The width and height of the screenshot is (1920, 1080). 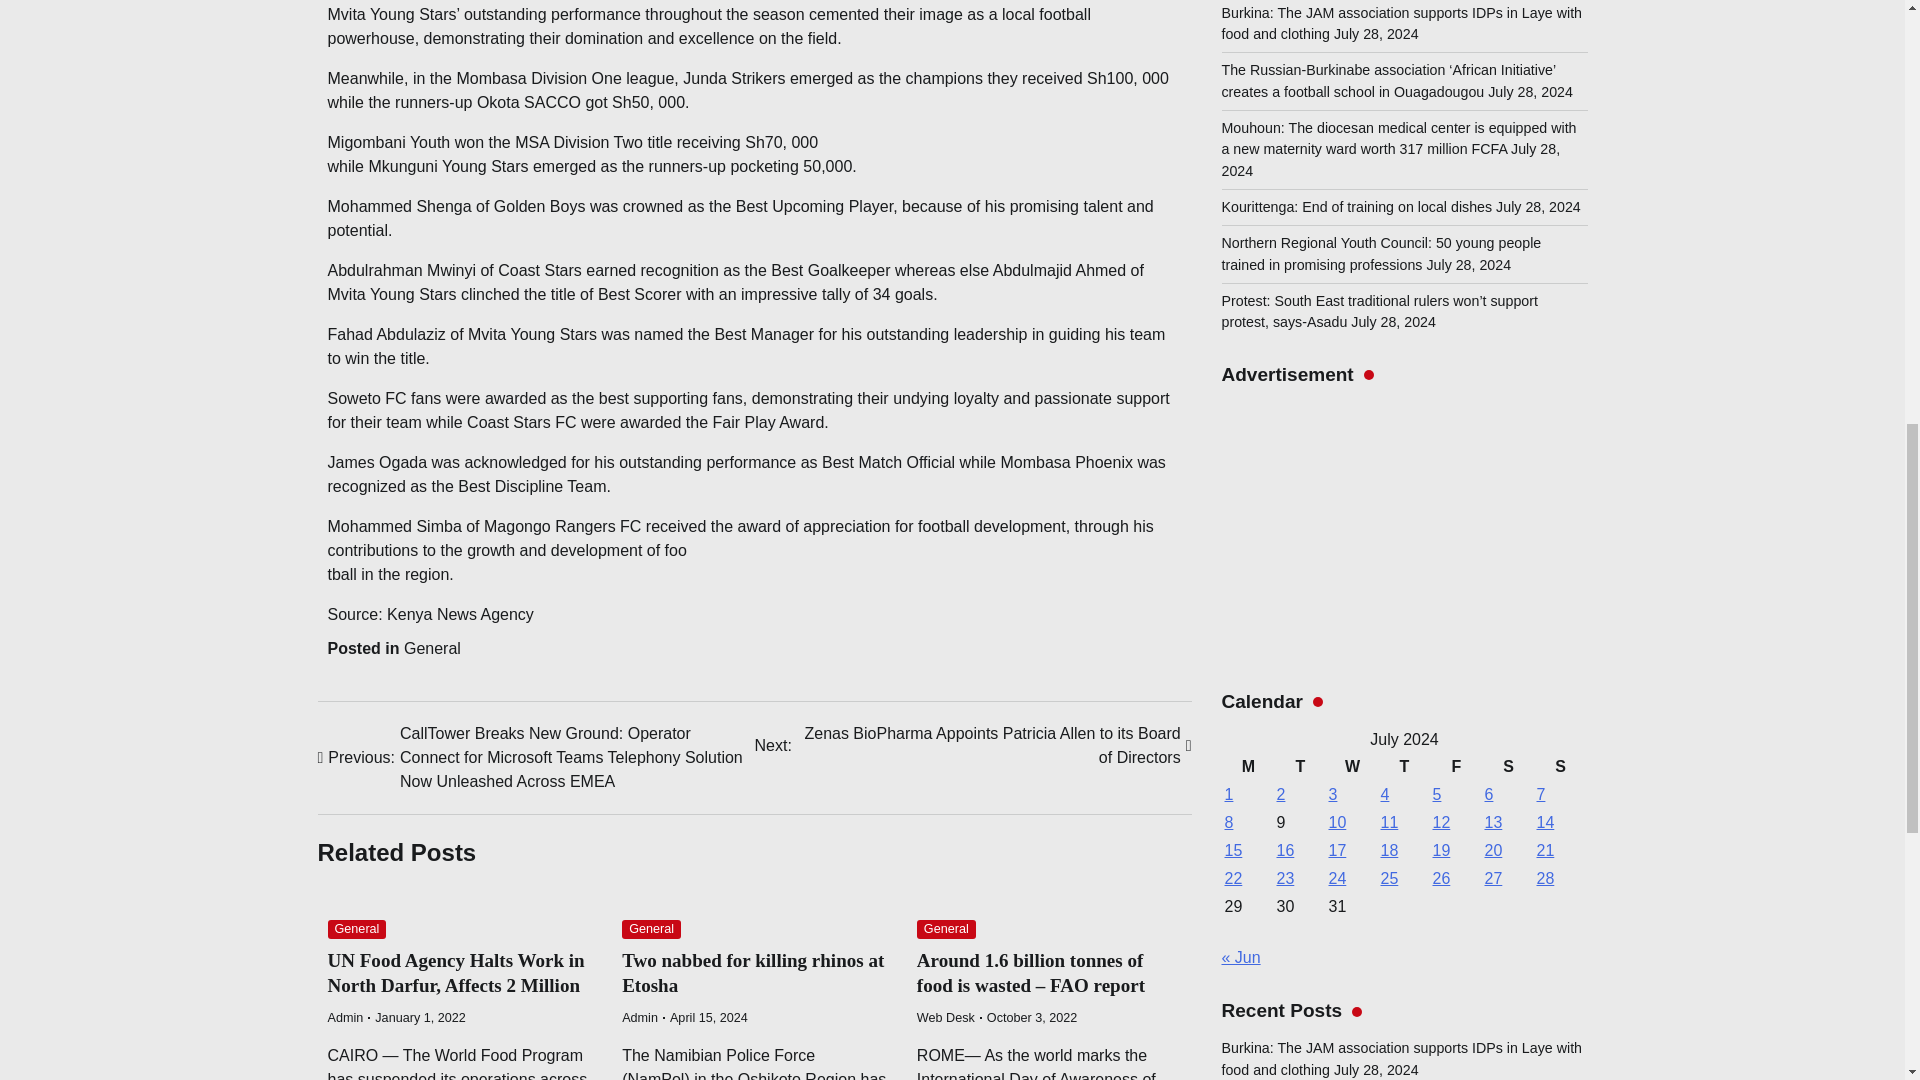 What do you see at coordinates (456, 972) in the screenshot?
I see `UN Food Agency Halts Work in North Darfur, Affects 2 Million` at bounding box center [456, 972].